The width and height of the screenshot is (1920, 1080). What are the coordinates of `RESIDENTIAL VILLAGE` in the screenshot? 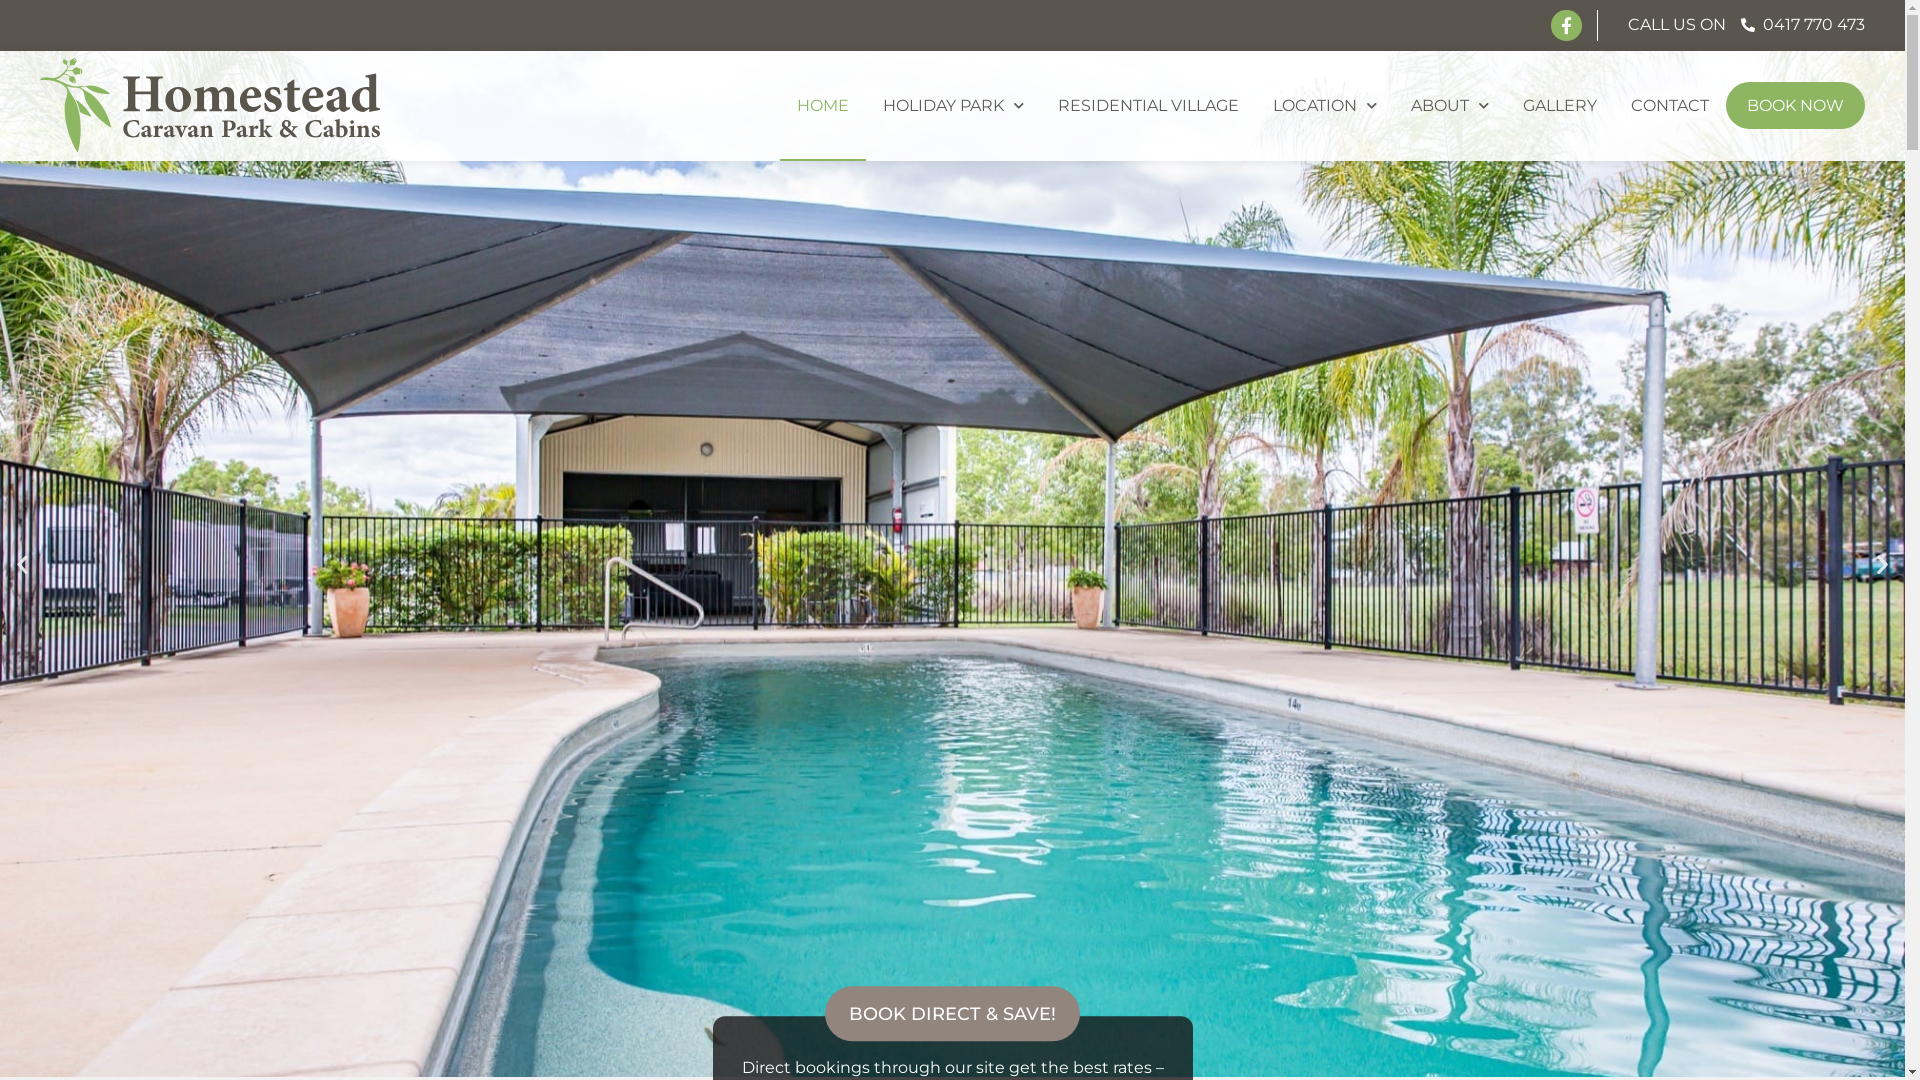 It's located at (1148, 106).